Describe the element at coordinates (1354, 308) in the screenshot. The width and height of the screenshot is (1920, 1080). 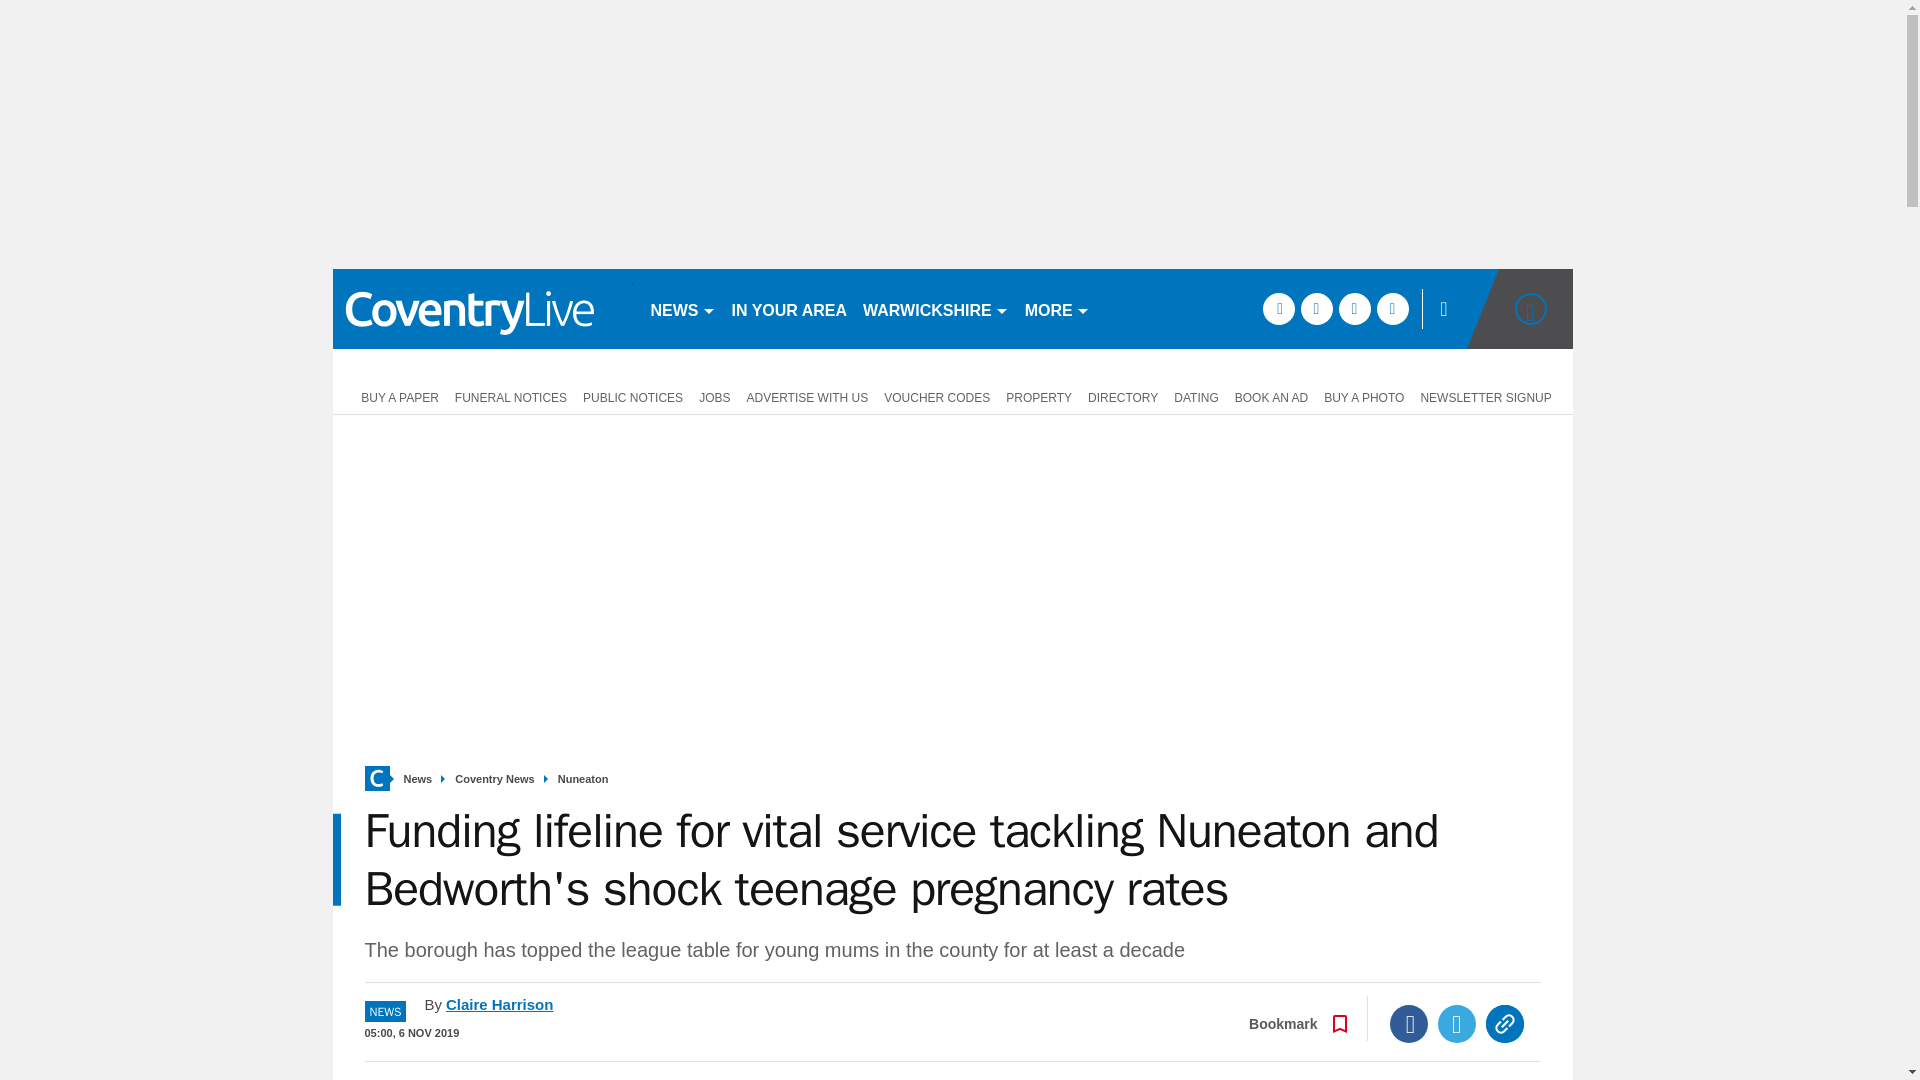
I see `pinterest` at that location.